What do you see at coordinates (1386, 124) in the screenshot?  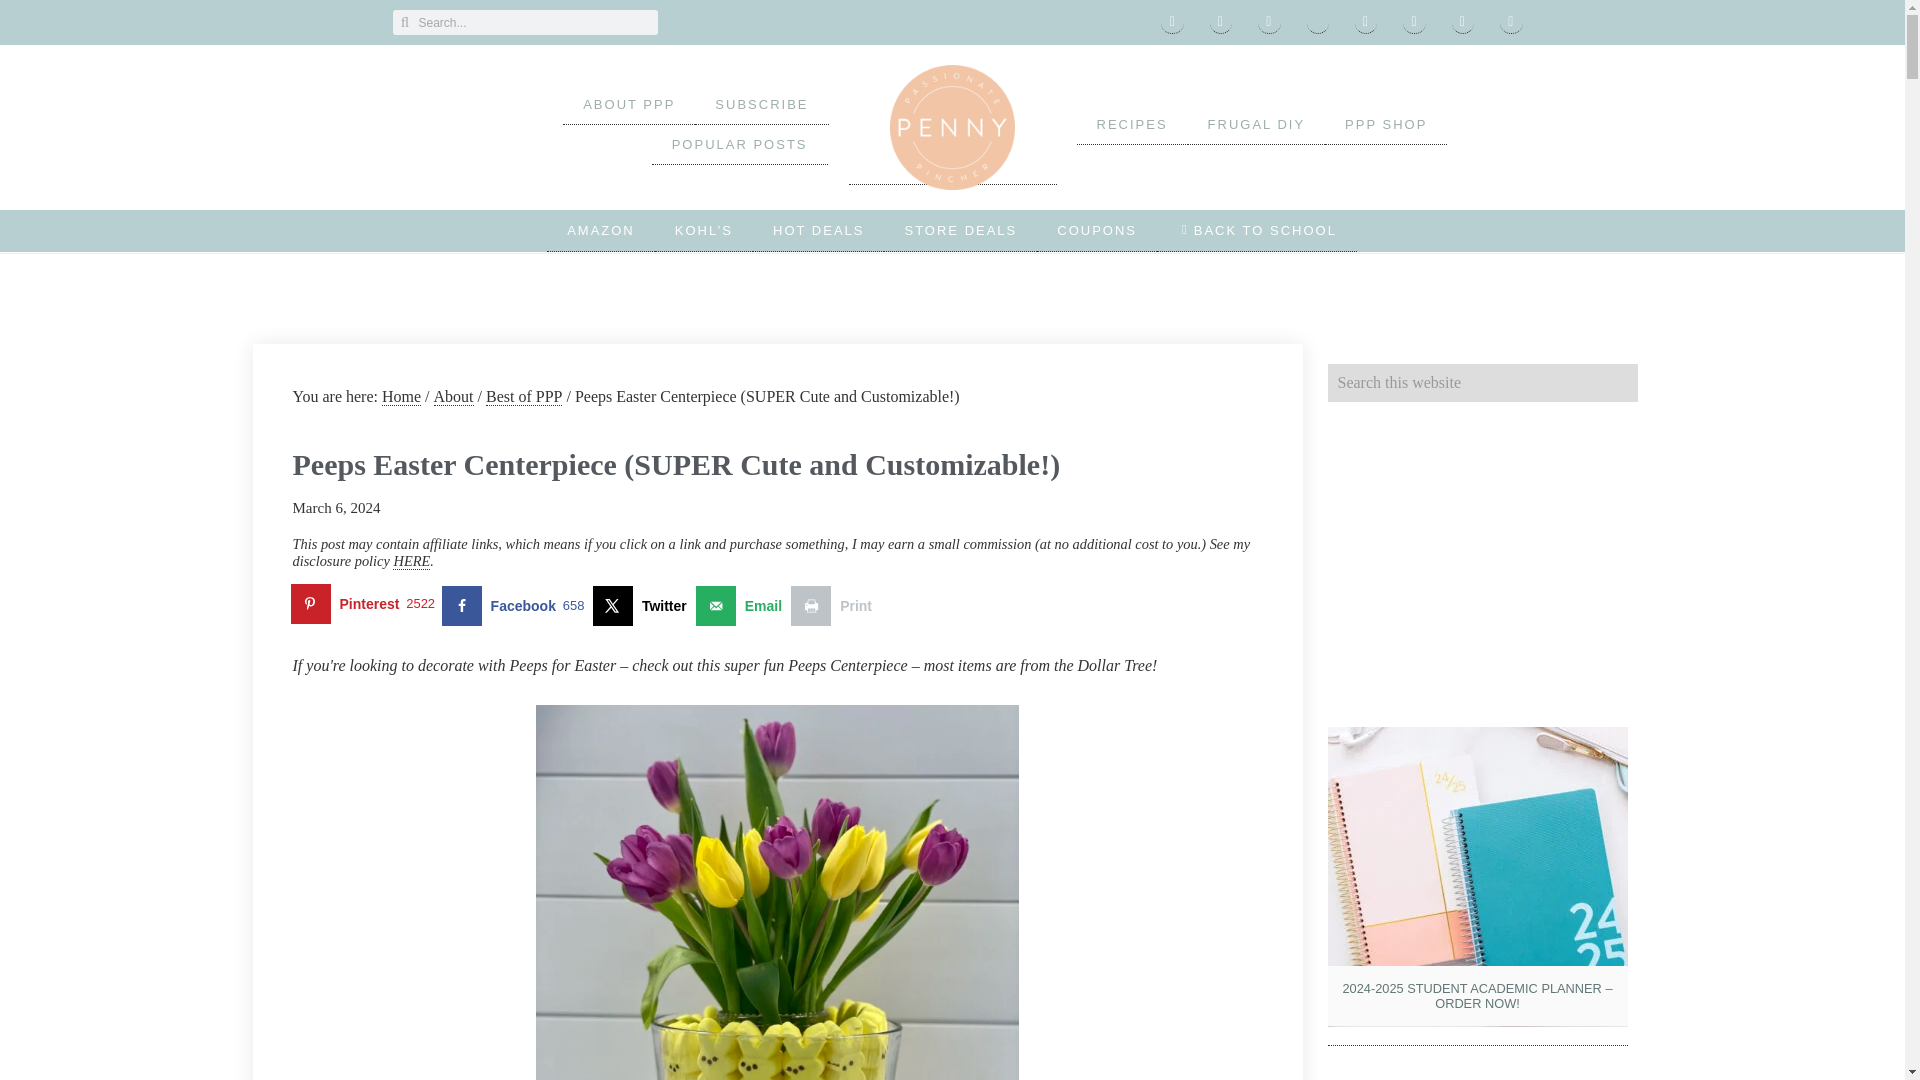 I see `PPP SHOP` at bounding box center [1386, 124].